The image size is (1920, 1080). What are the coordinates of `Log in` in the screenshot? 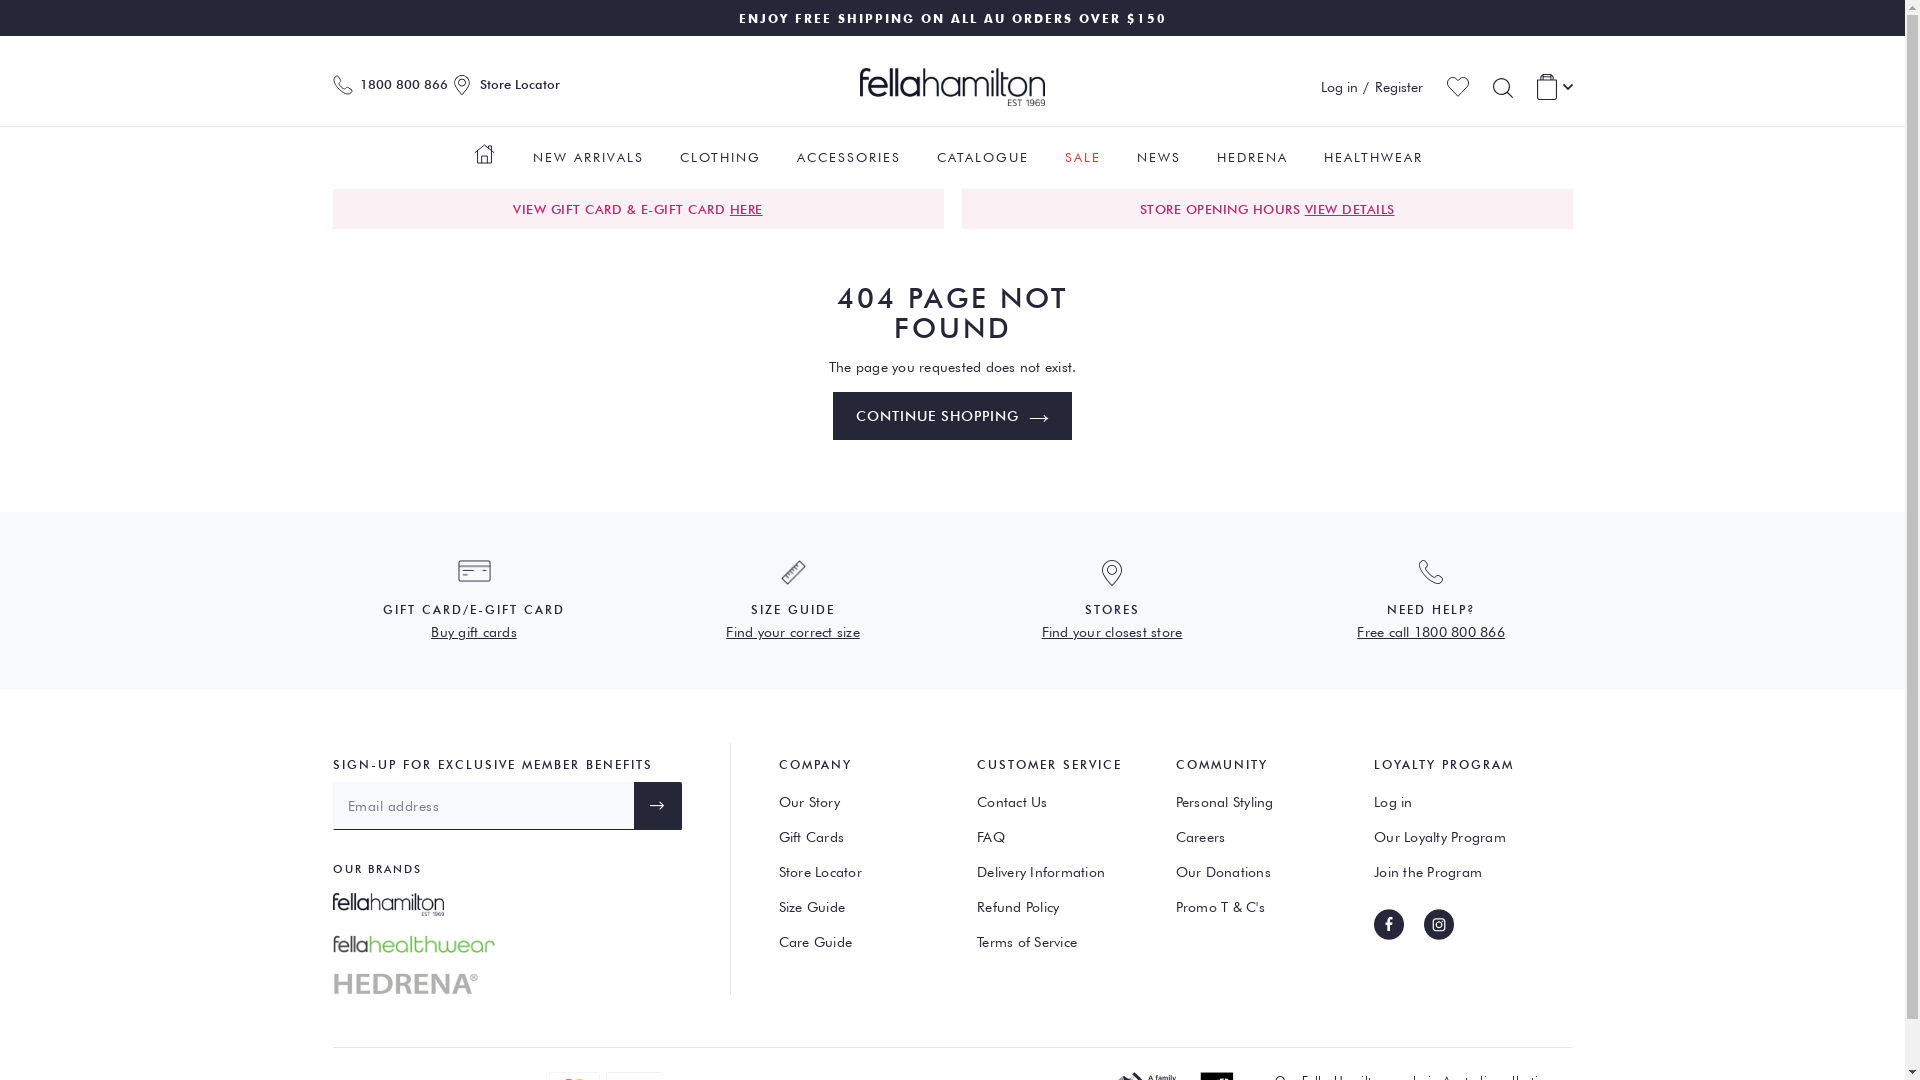 It's located at (1340, 87).